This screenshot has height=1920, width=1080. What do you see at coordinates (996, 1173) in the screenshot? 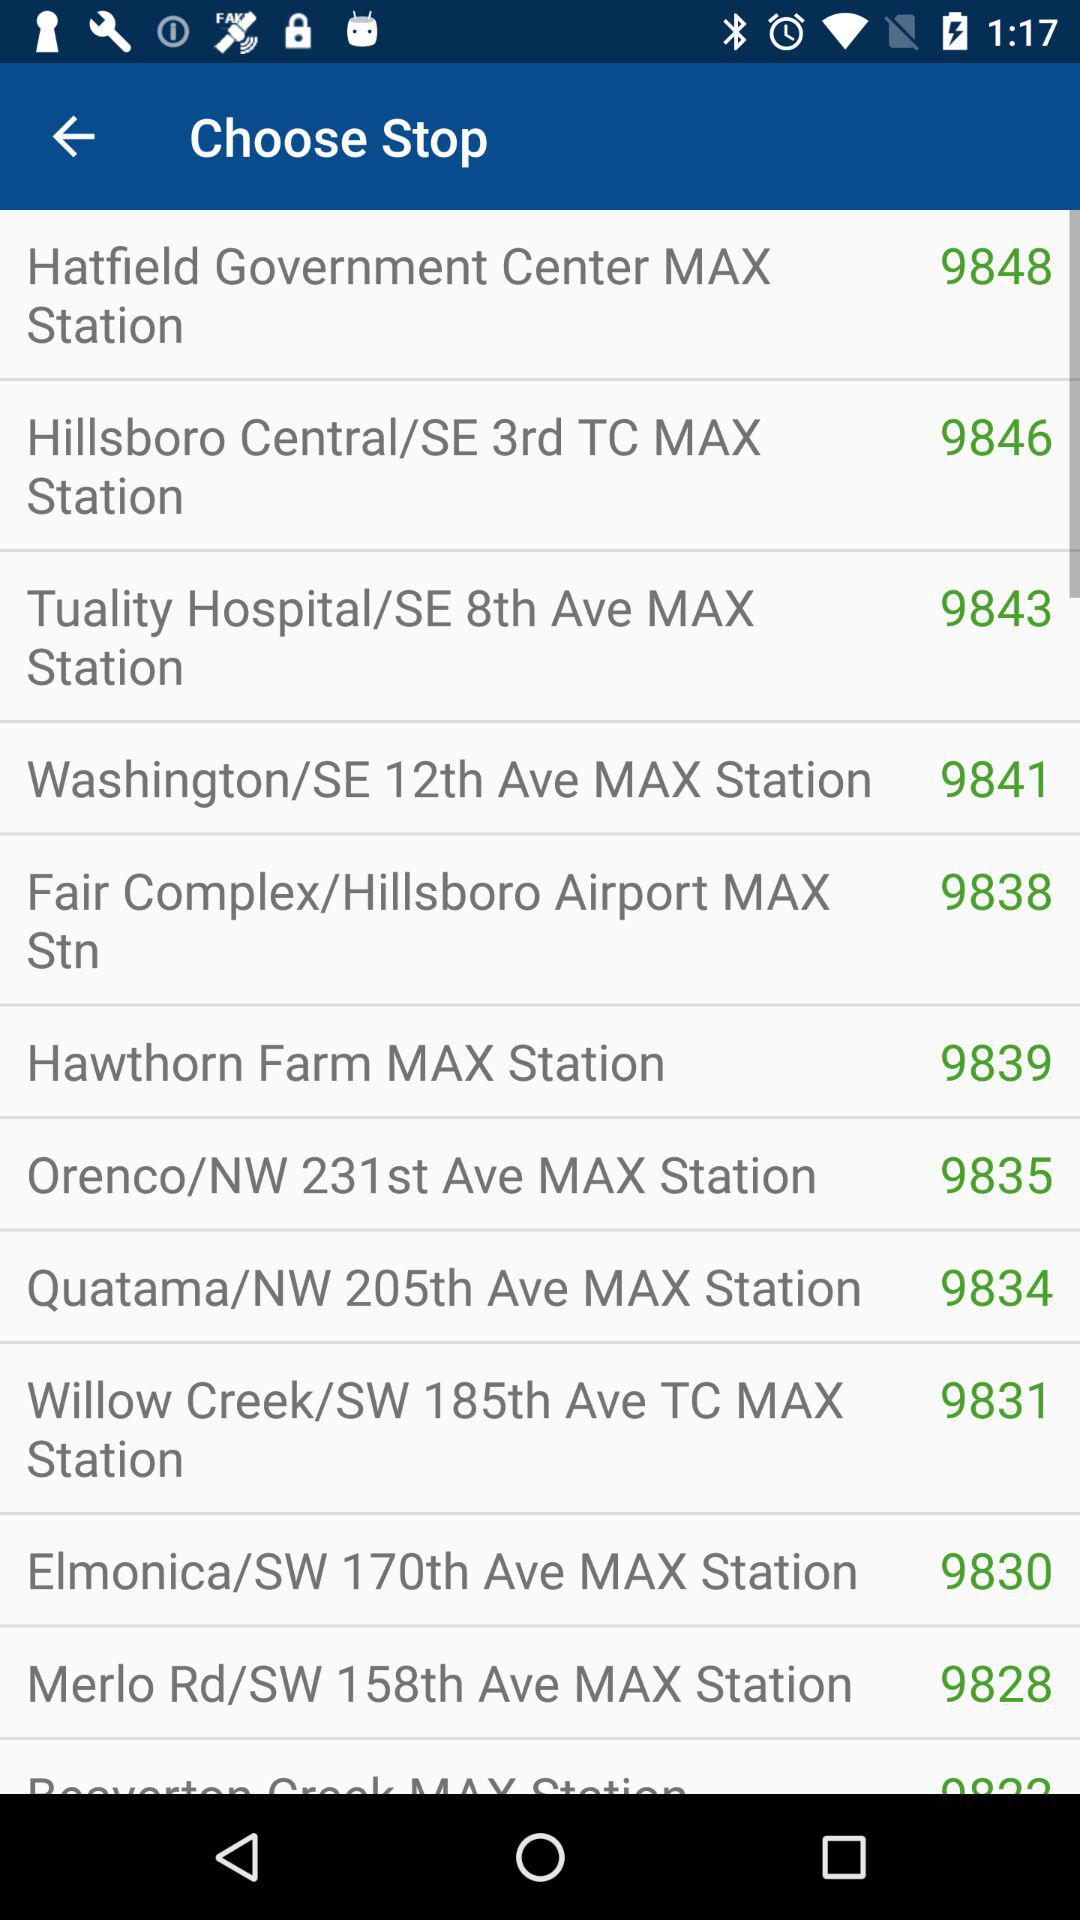
I see `select the icon above the quatama nw 205th item` at bounding box center [996, 1173].